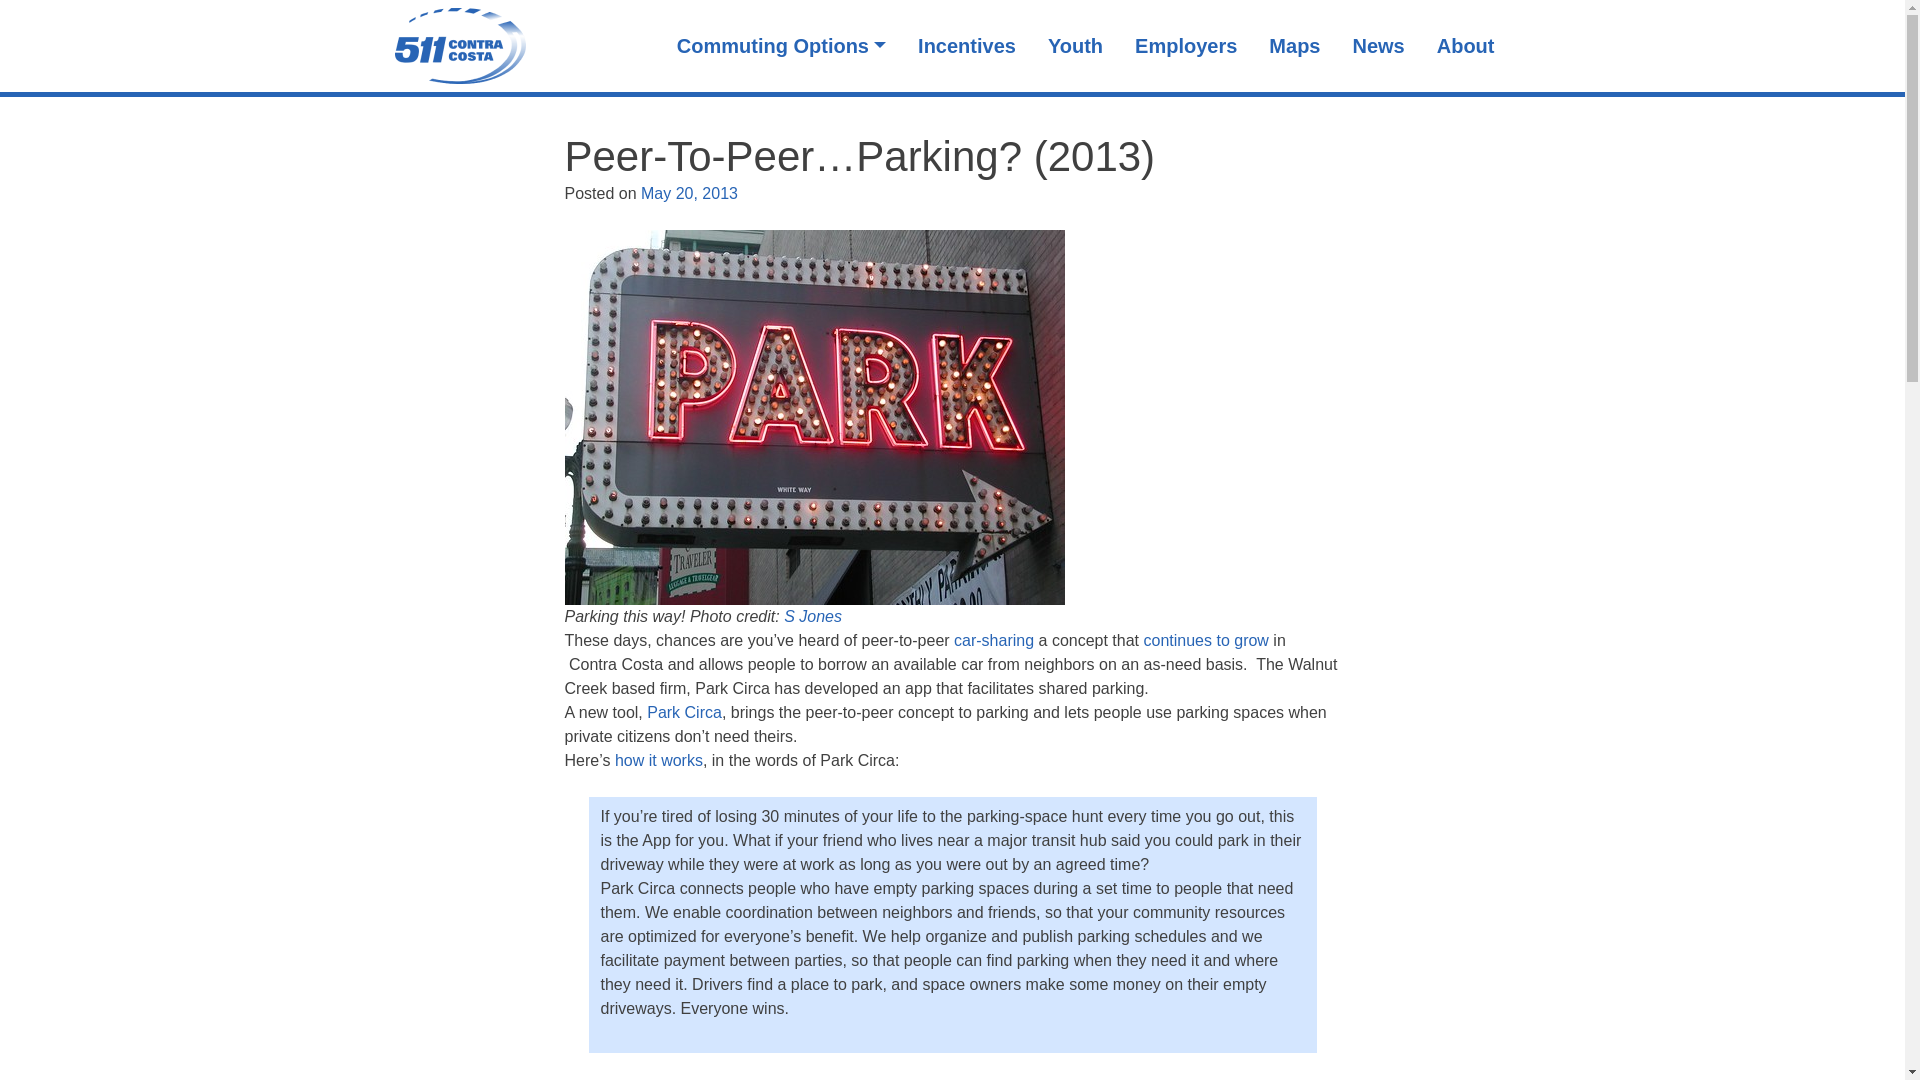 This screenshot has height=1080, width=1920. Describe the element at coordinates (810, 616) in the screenshot. I see `S Jones` at that location.